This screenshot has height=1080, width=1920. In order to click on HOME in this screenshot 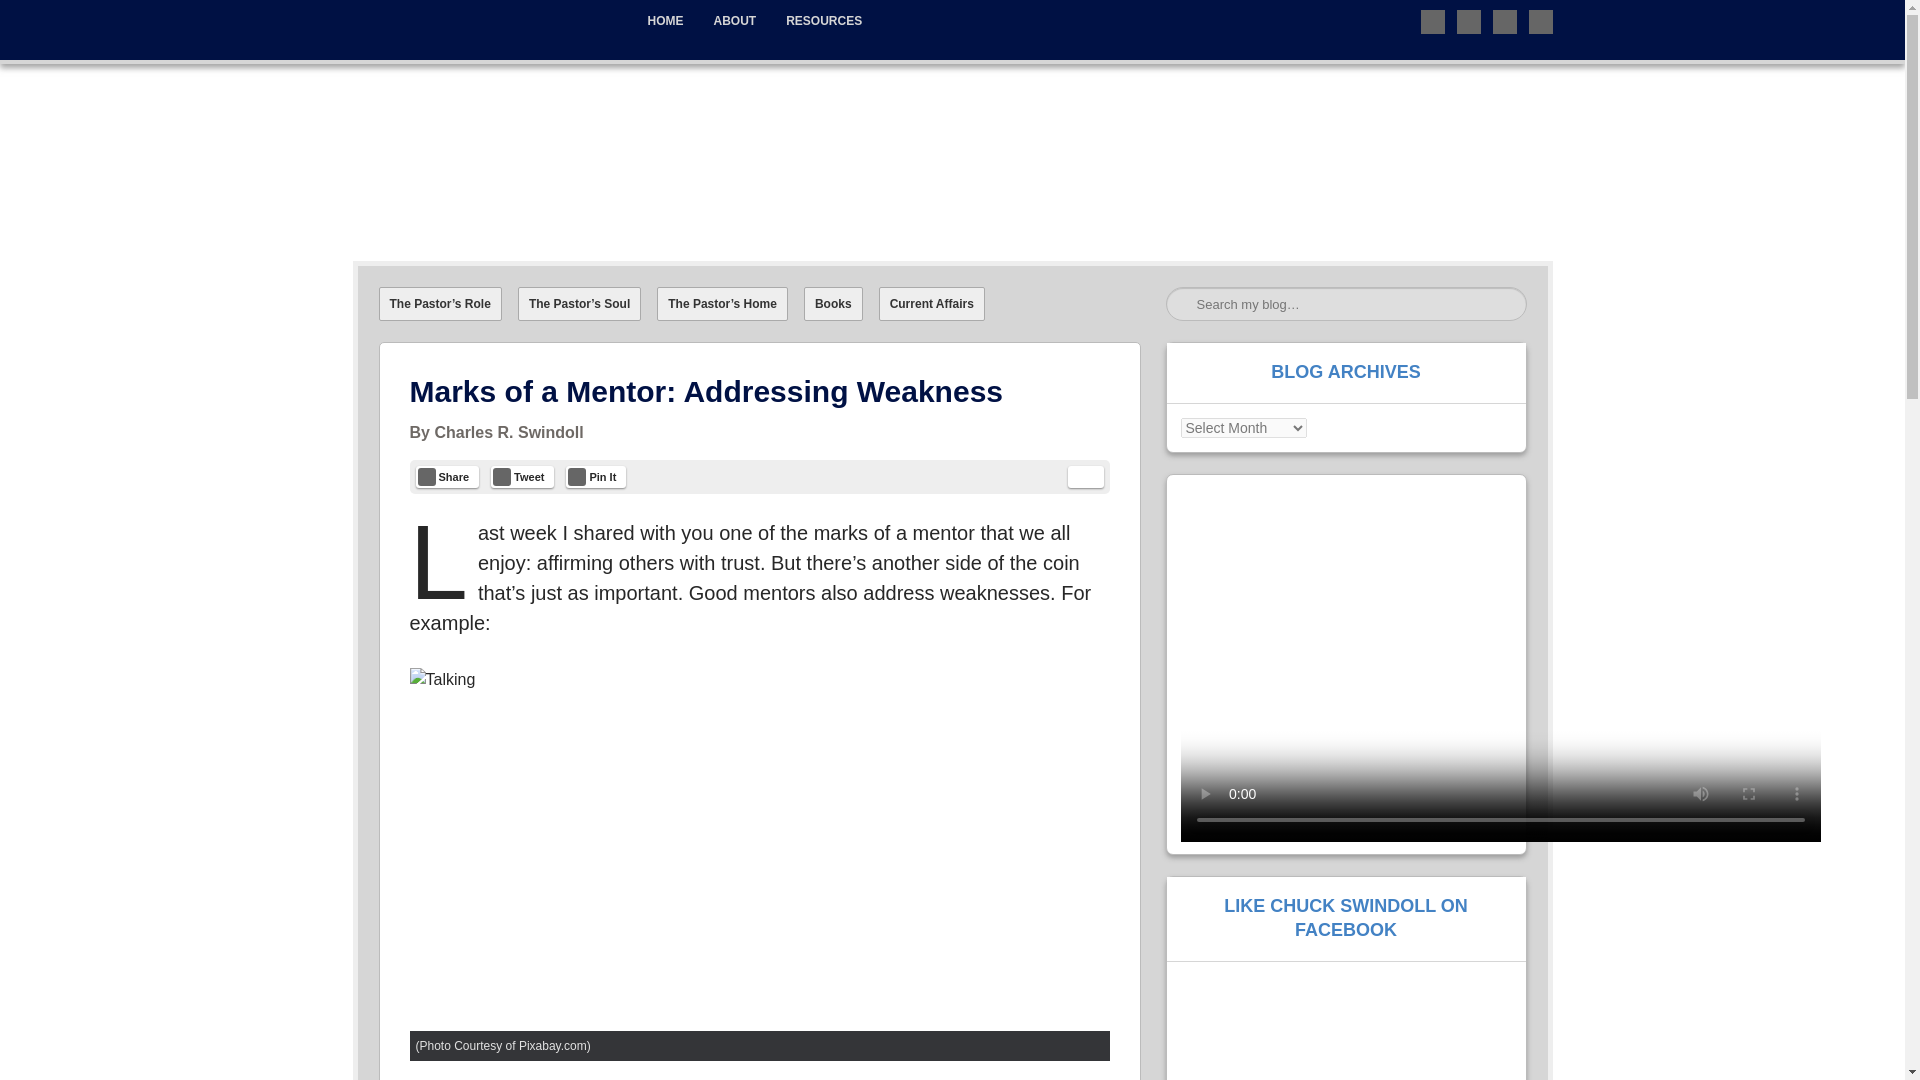, I will do `click(664, 21)`.